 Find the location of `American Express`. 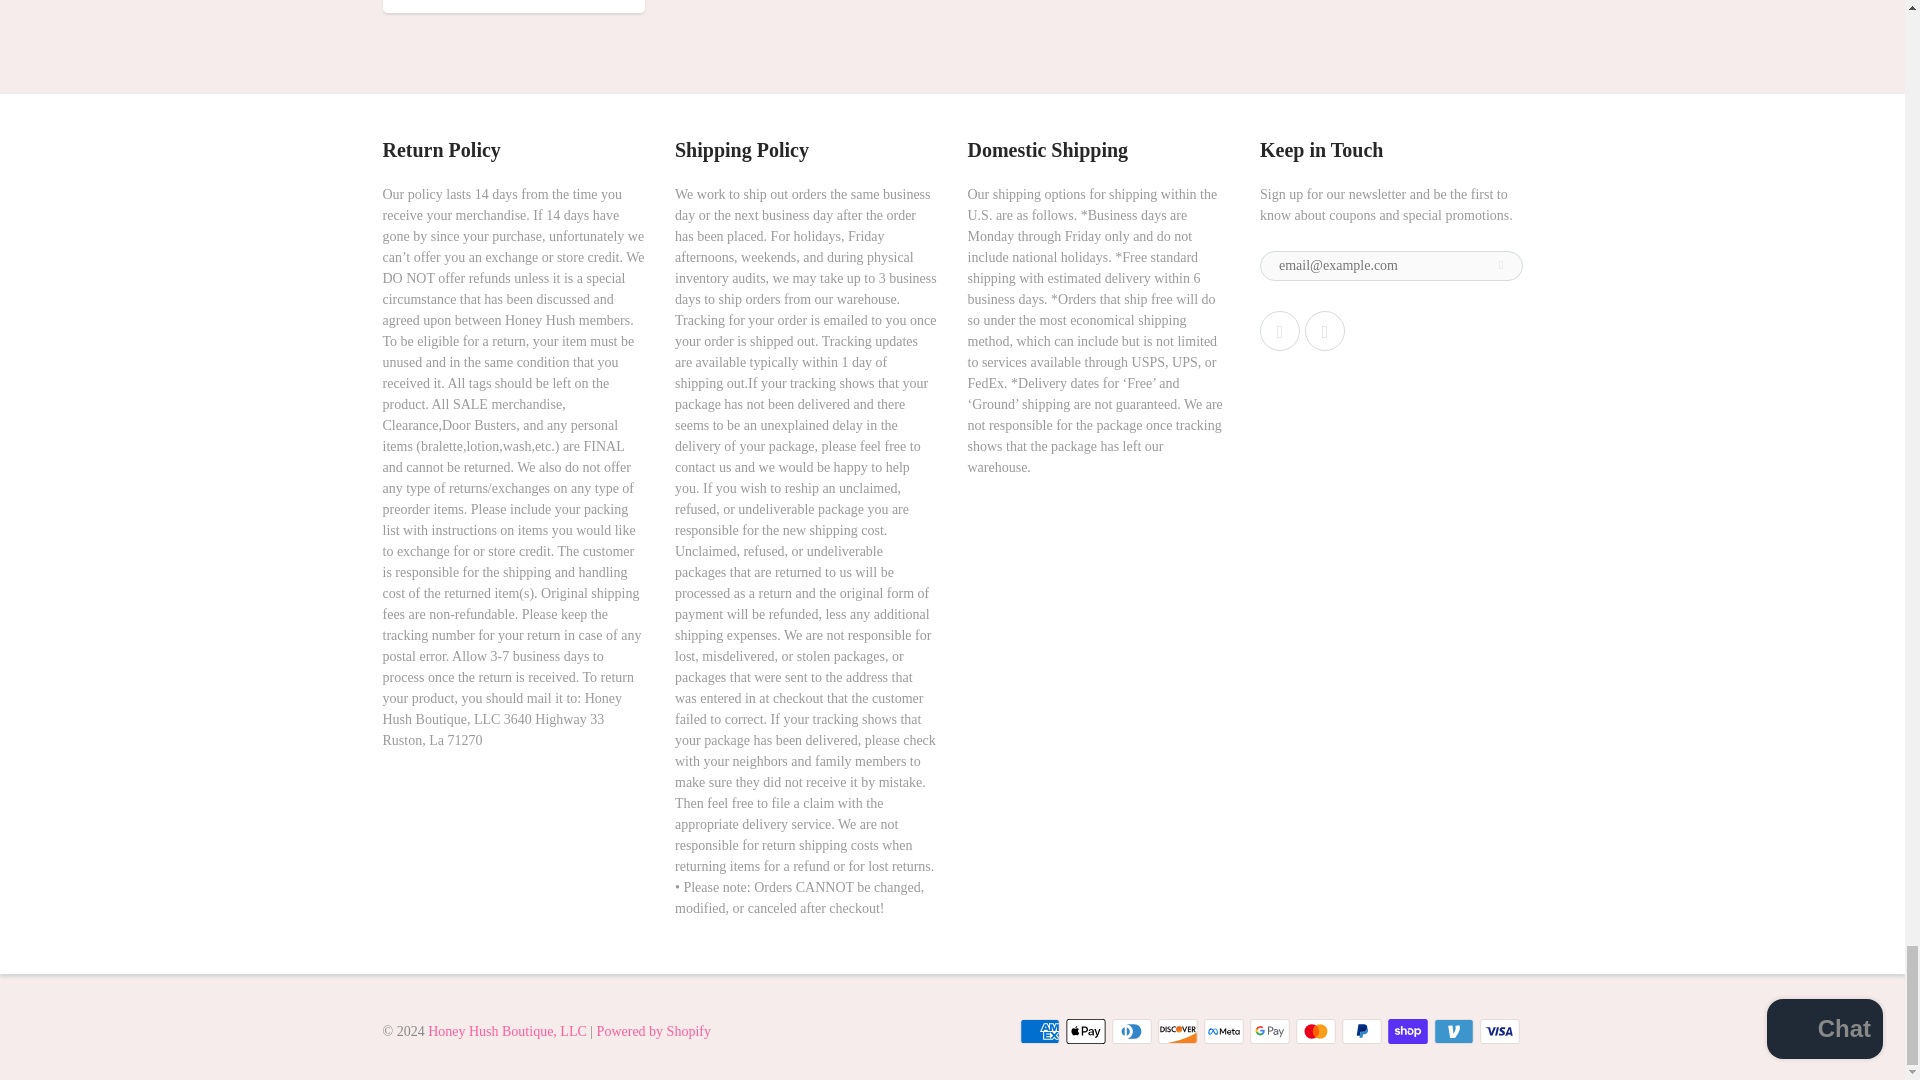

American Express is located at coordinates (1039, 1032).